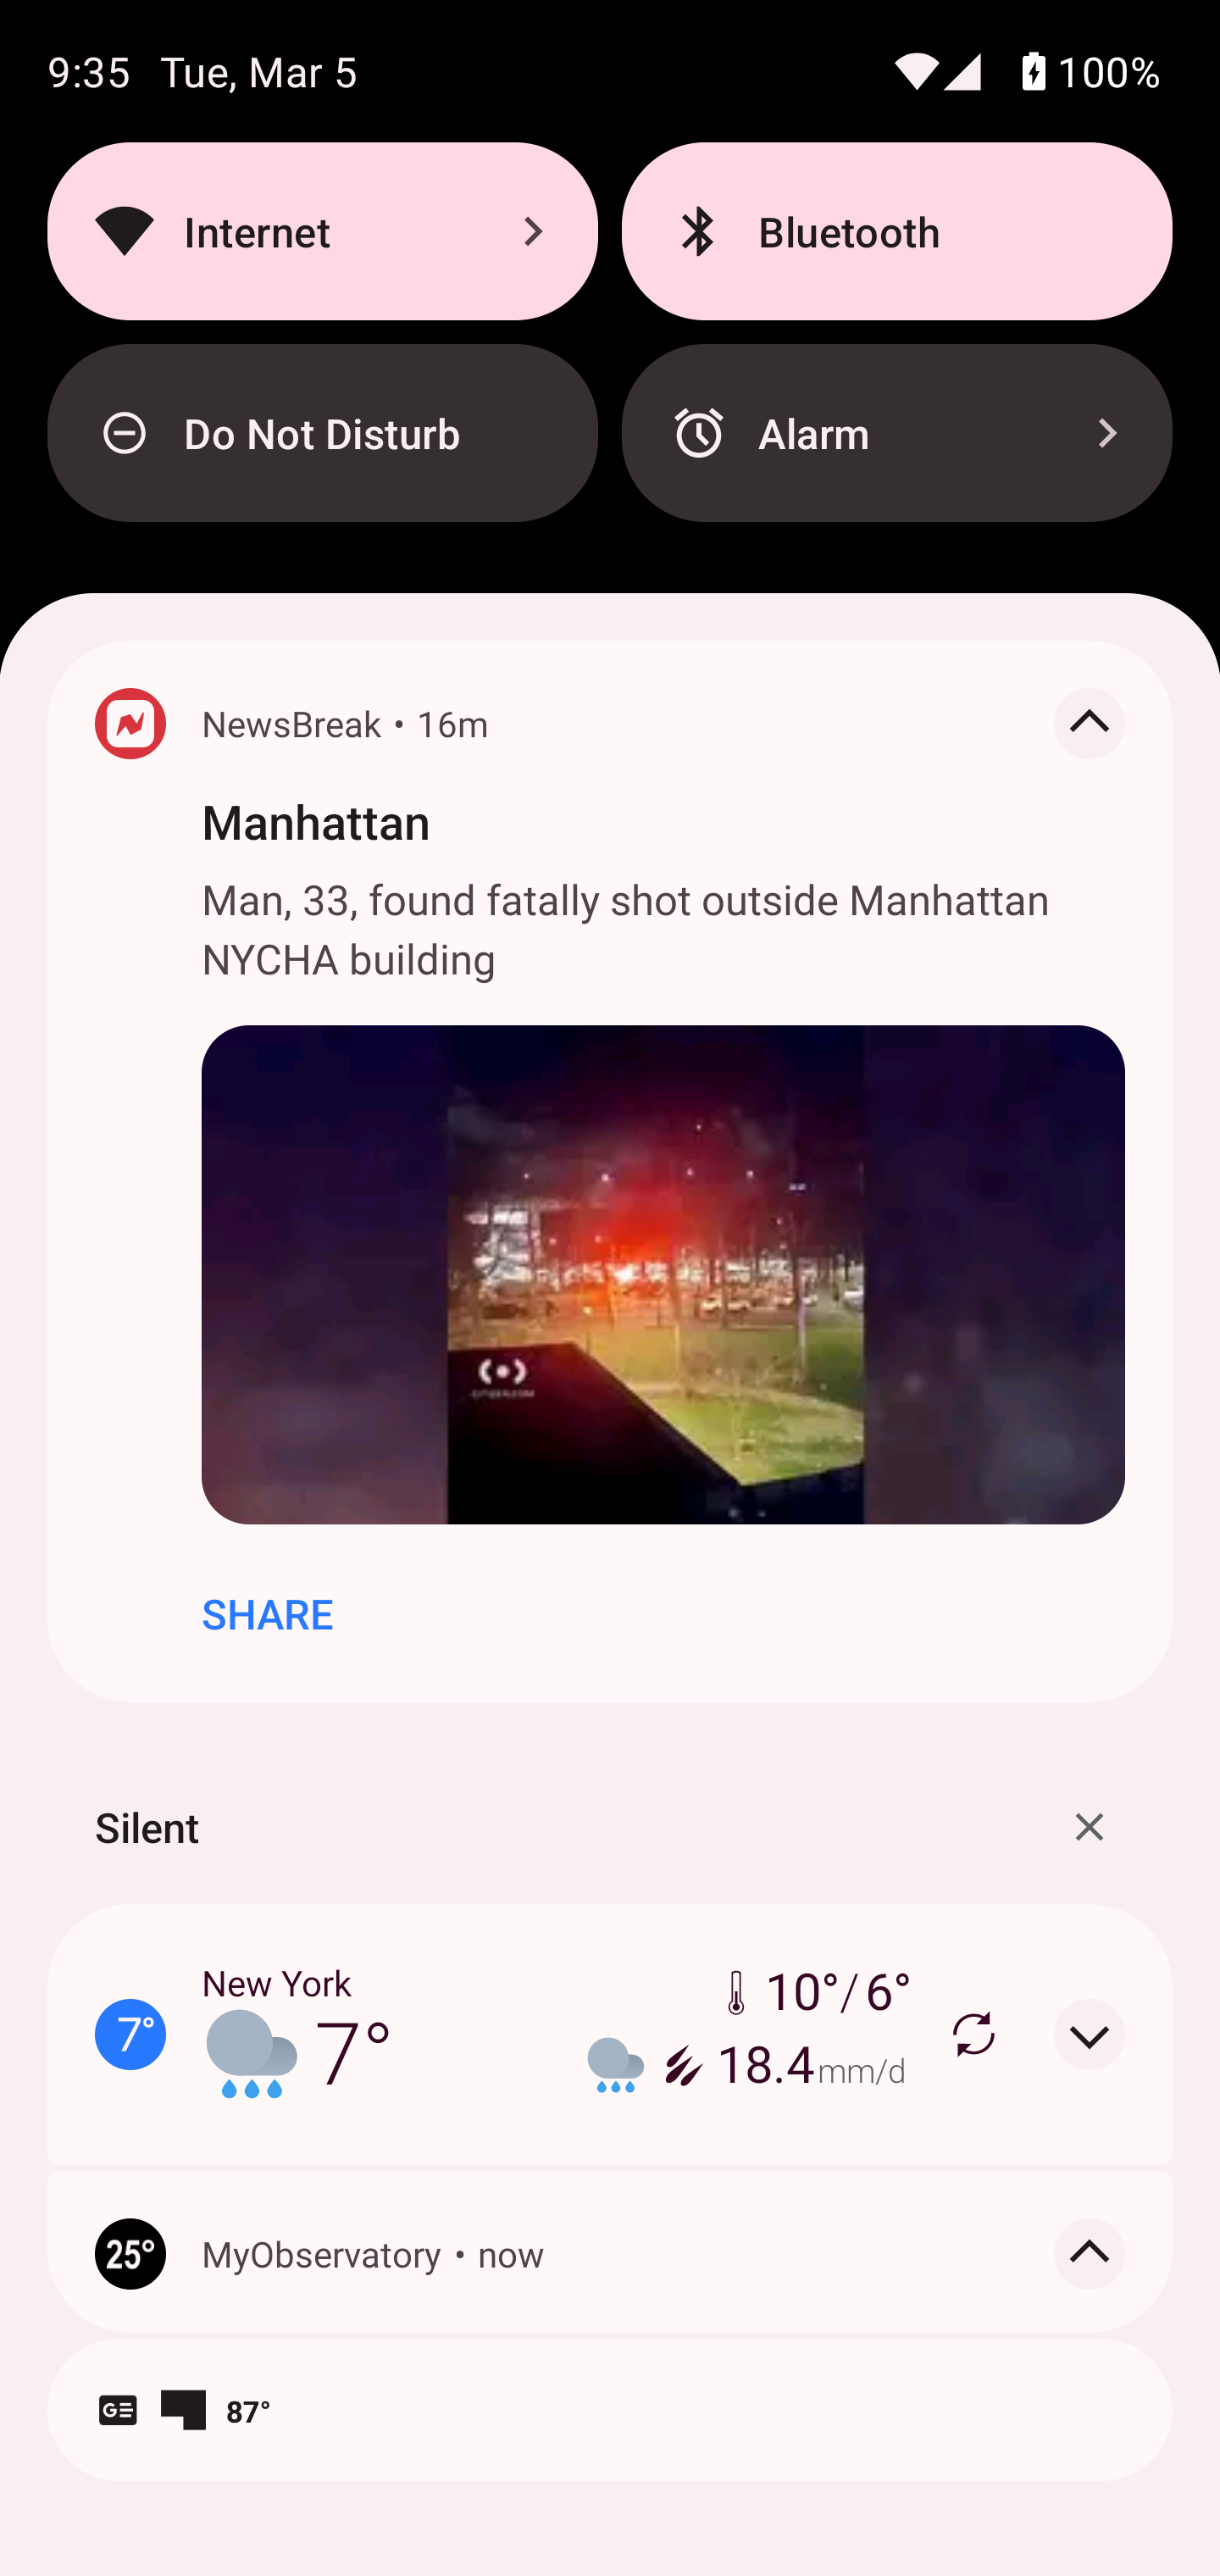 This screenshot has height=2576, width=1220. What do you see at coordinates (322, 434) in the screenshot?
I see `Off Do Not Disturb. Do Not Disturb` at bounding box center [322, 434].